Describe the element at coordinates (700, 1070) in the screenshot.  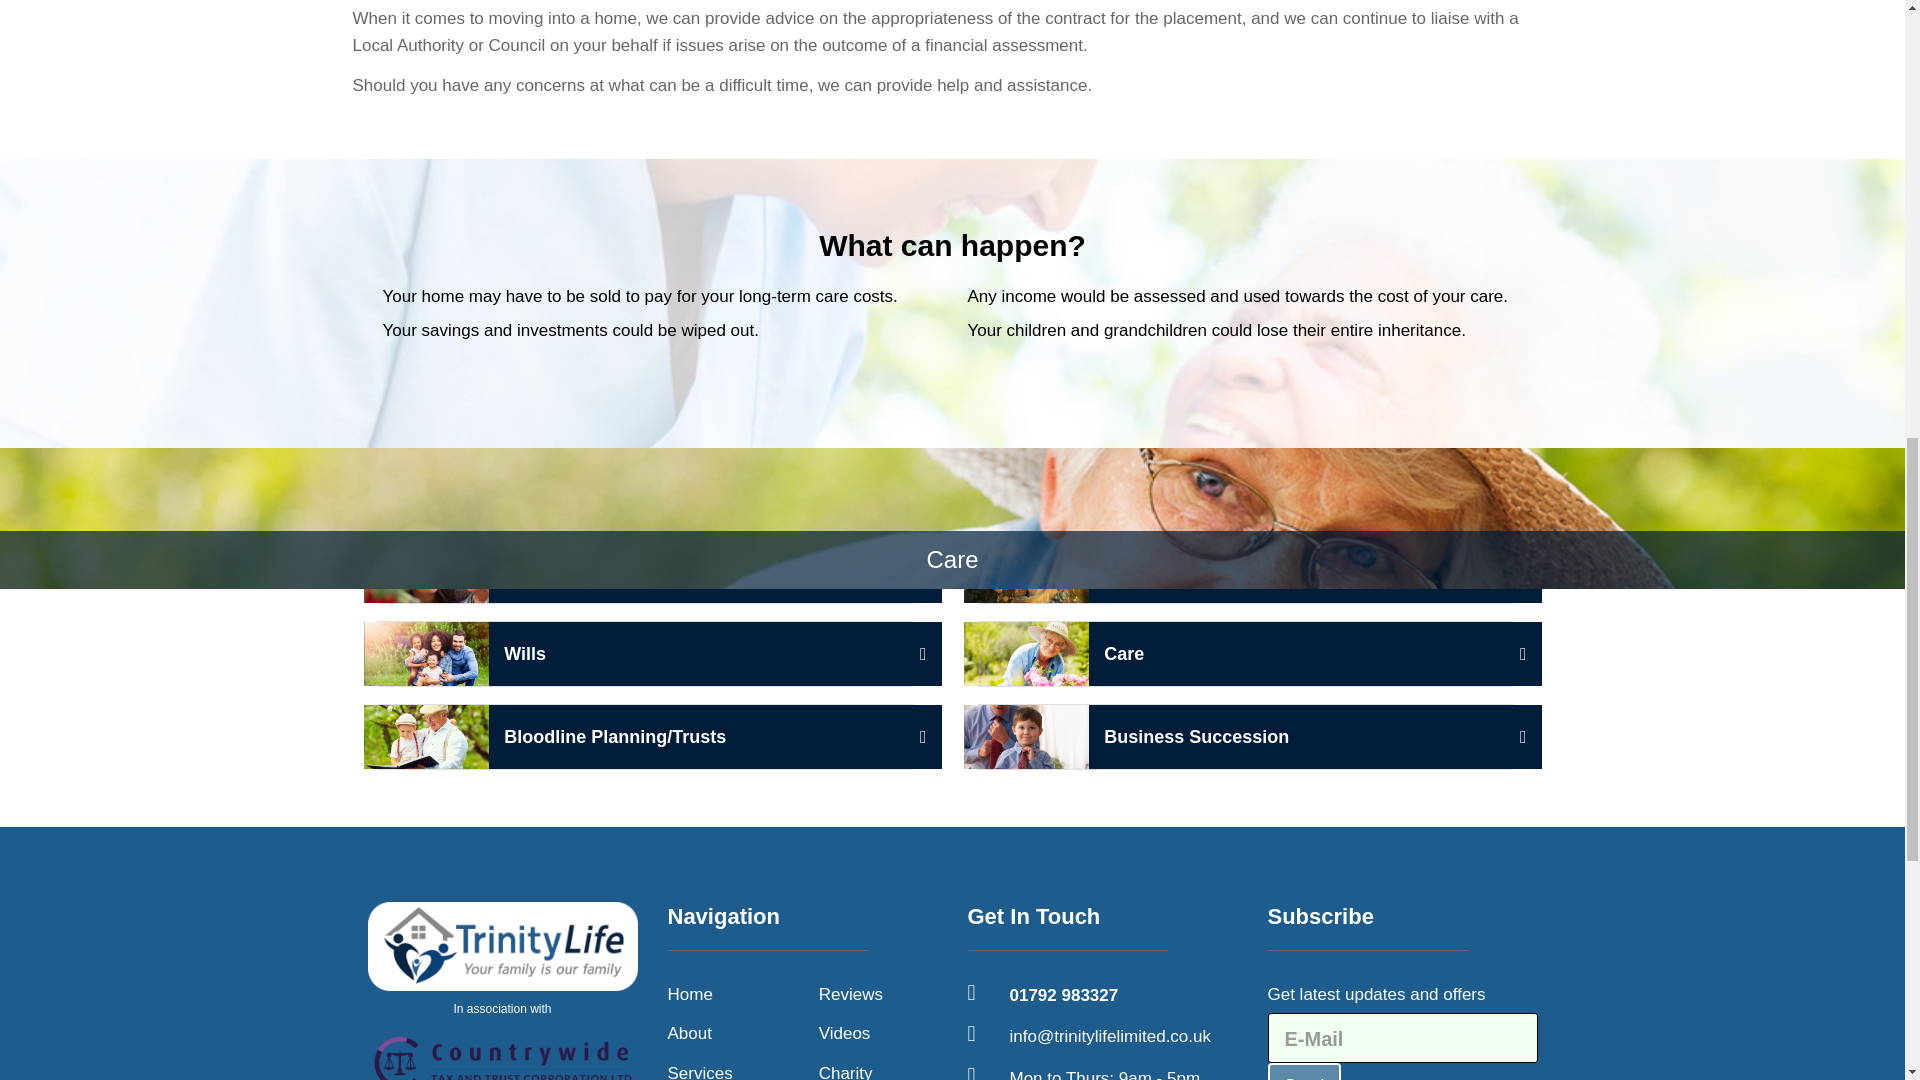
I see `Probate` at that location.